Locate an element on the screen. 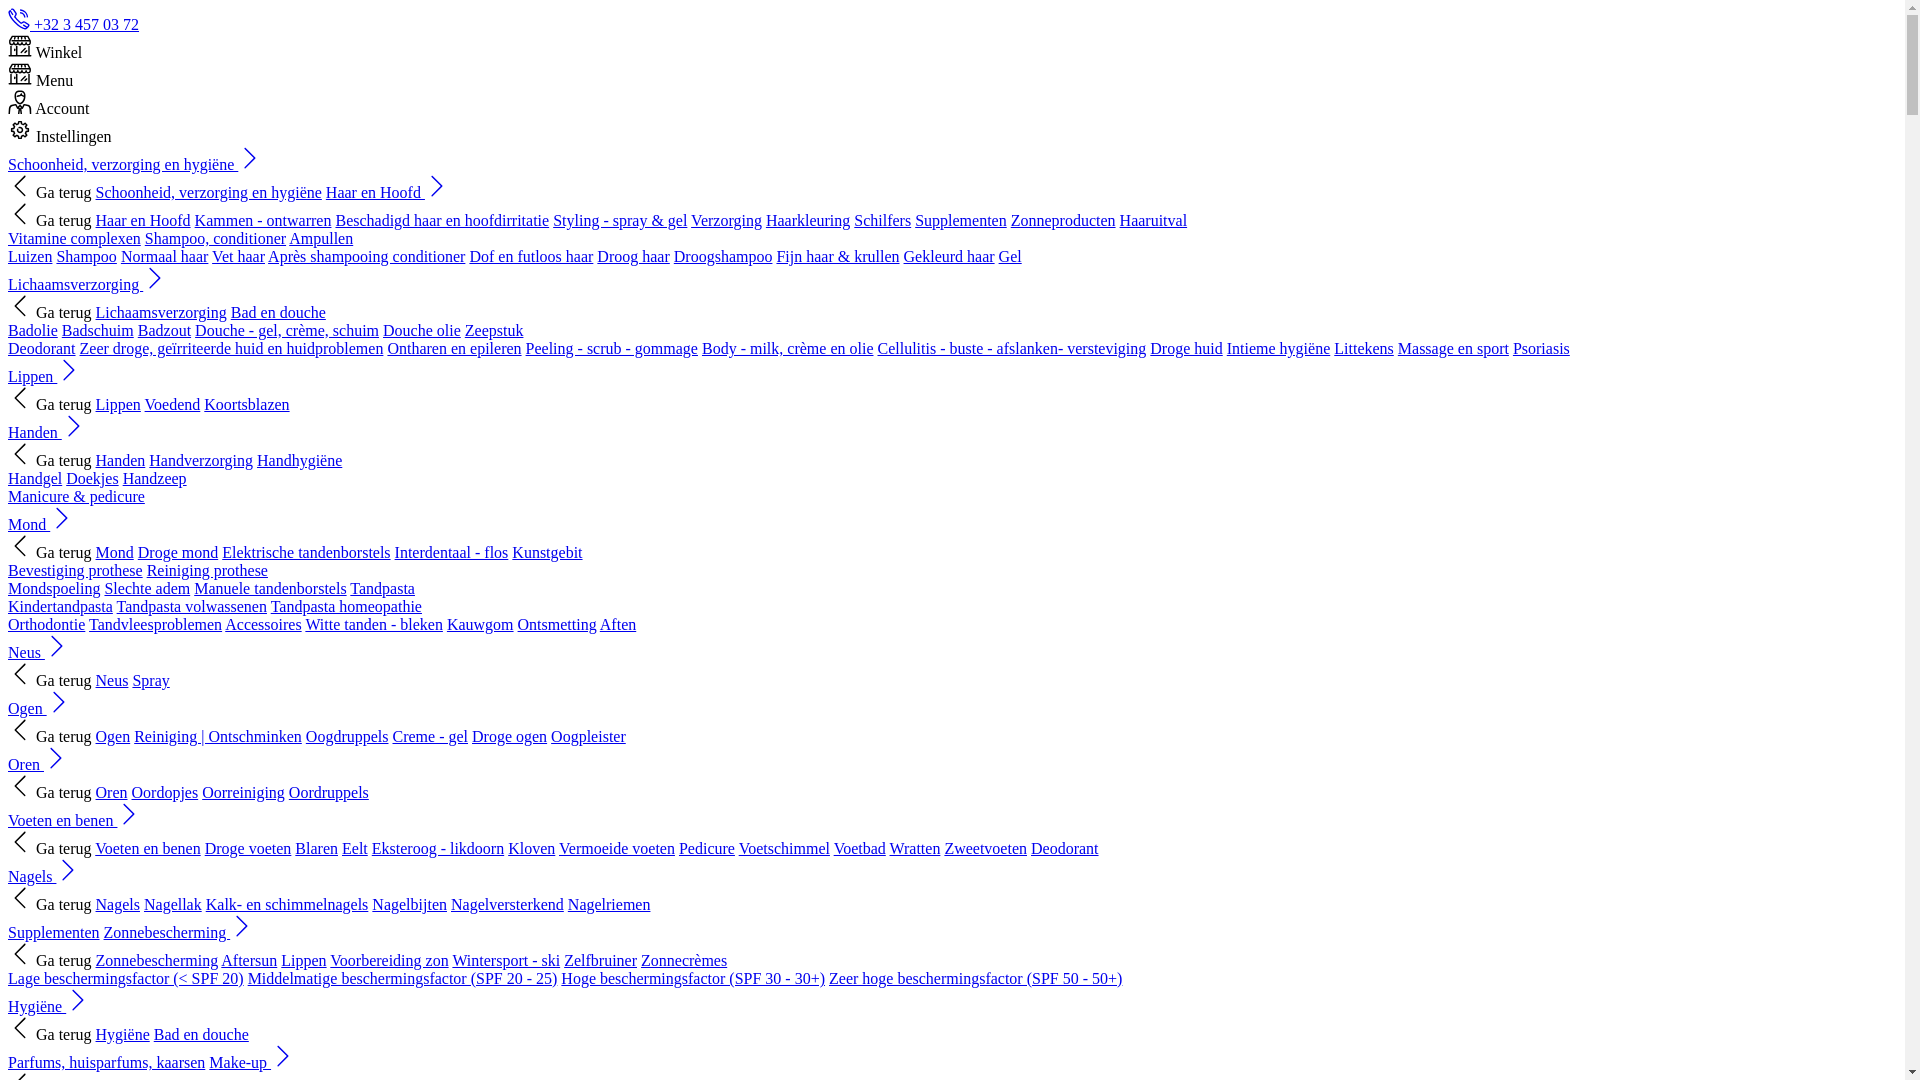 Image resolution: width=1920 pixels, height=1080 pixels. Droogshampoo is located at coordinates (724, 256).